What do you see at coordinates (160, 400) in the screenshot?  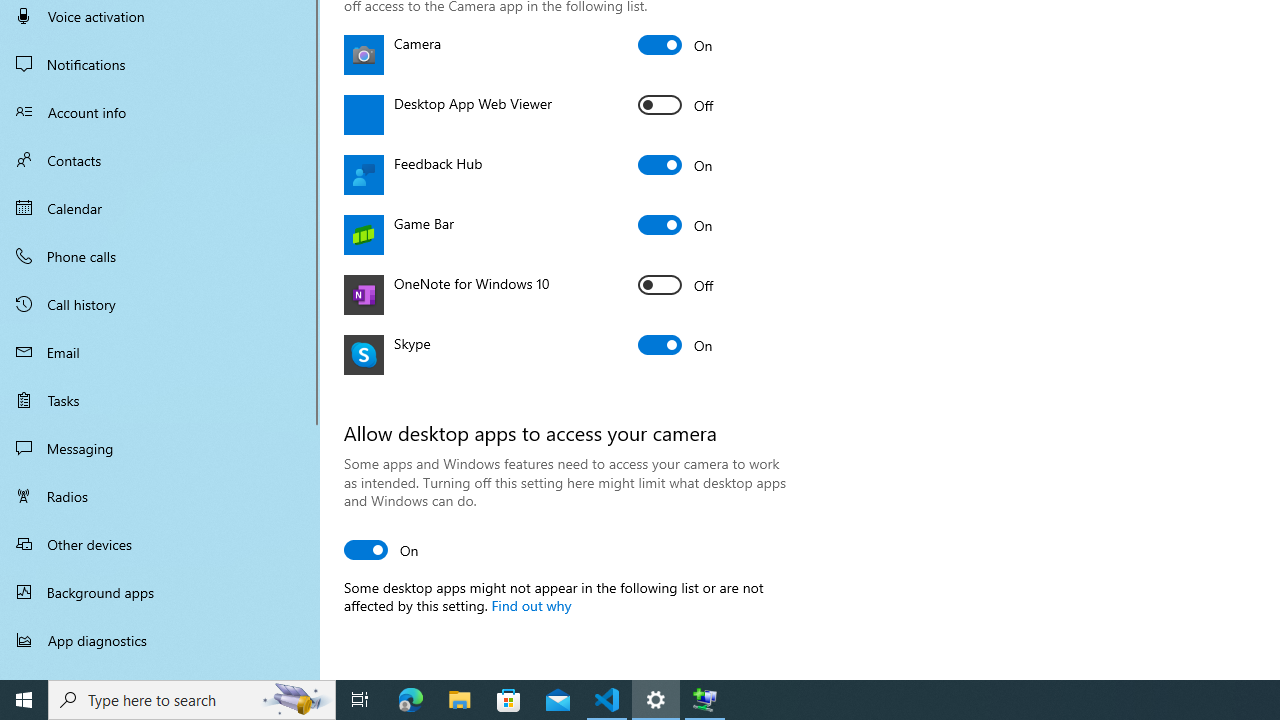 I see `Tasks` at bounding box center [160, 400].